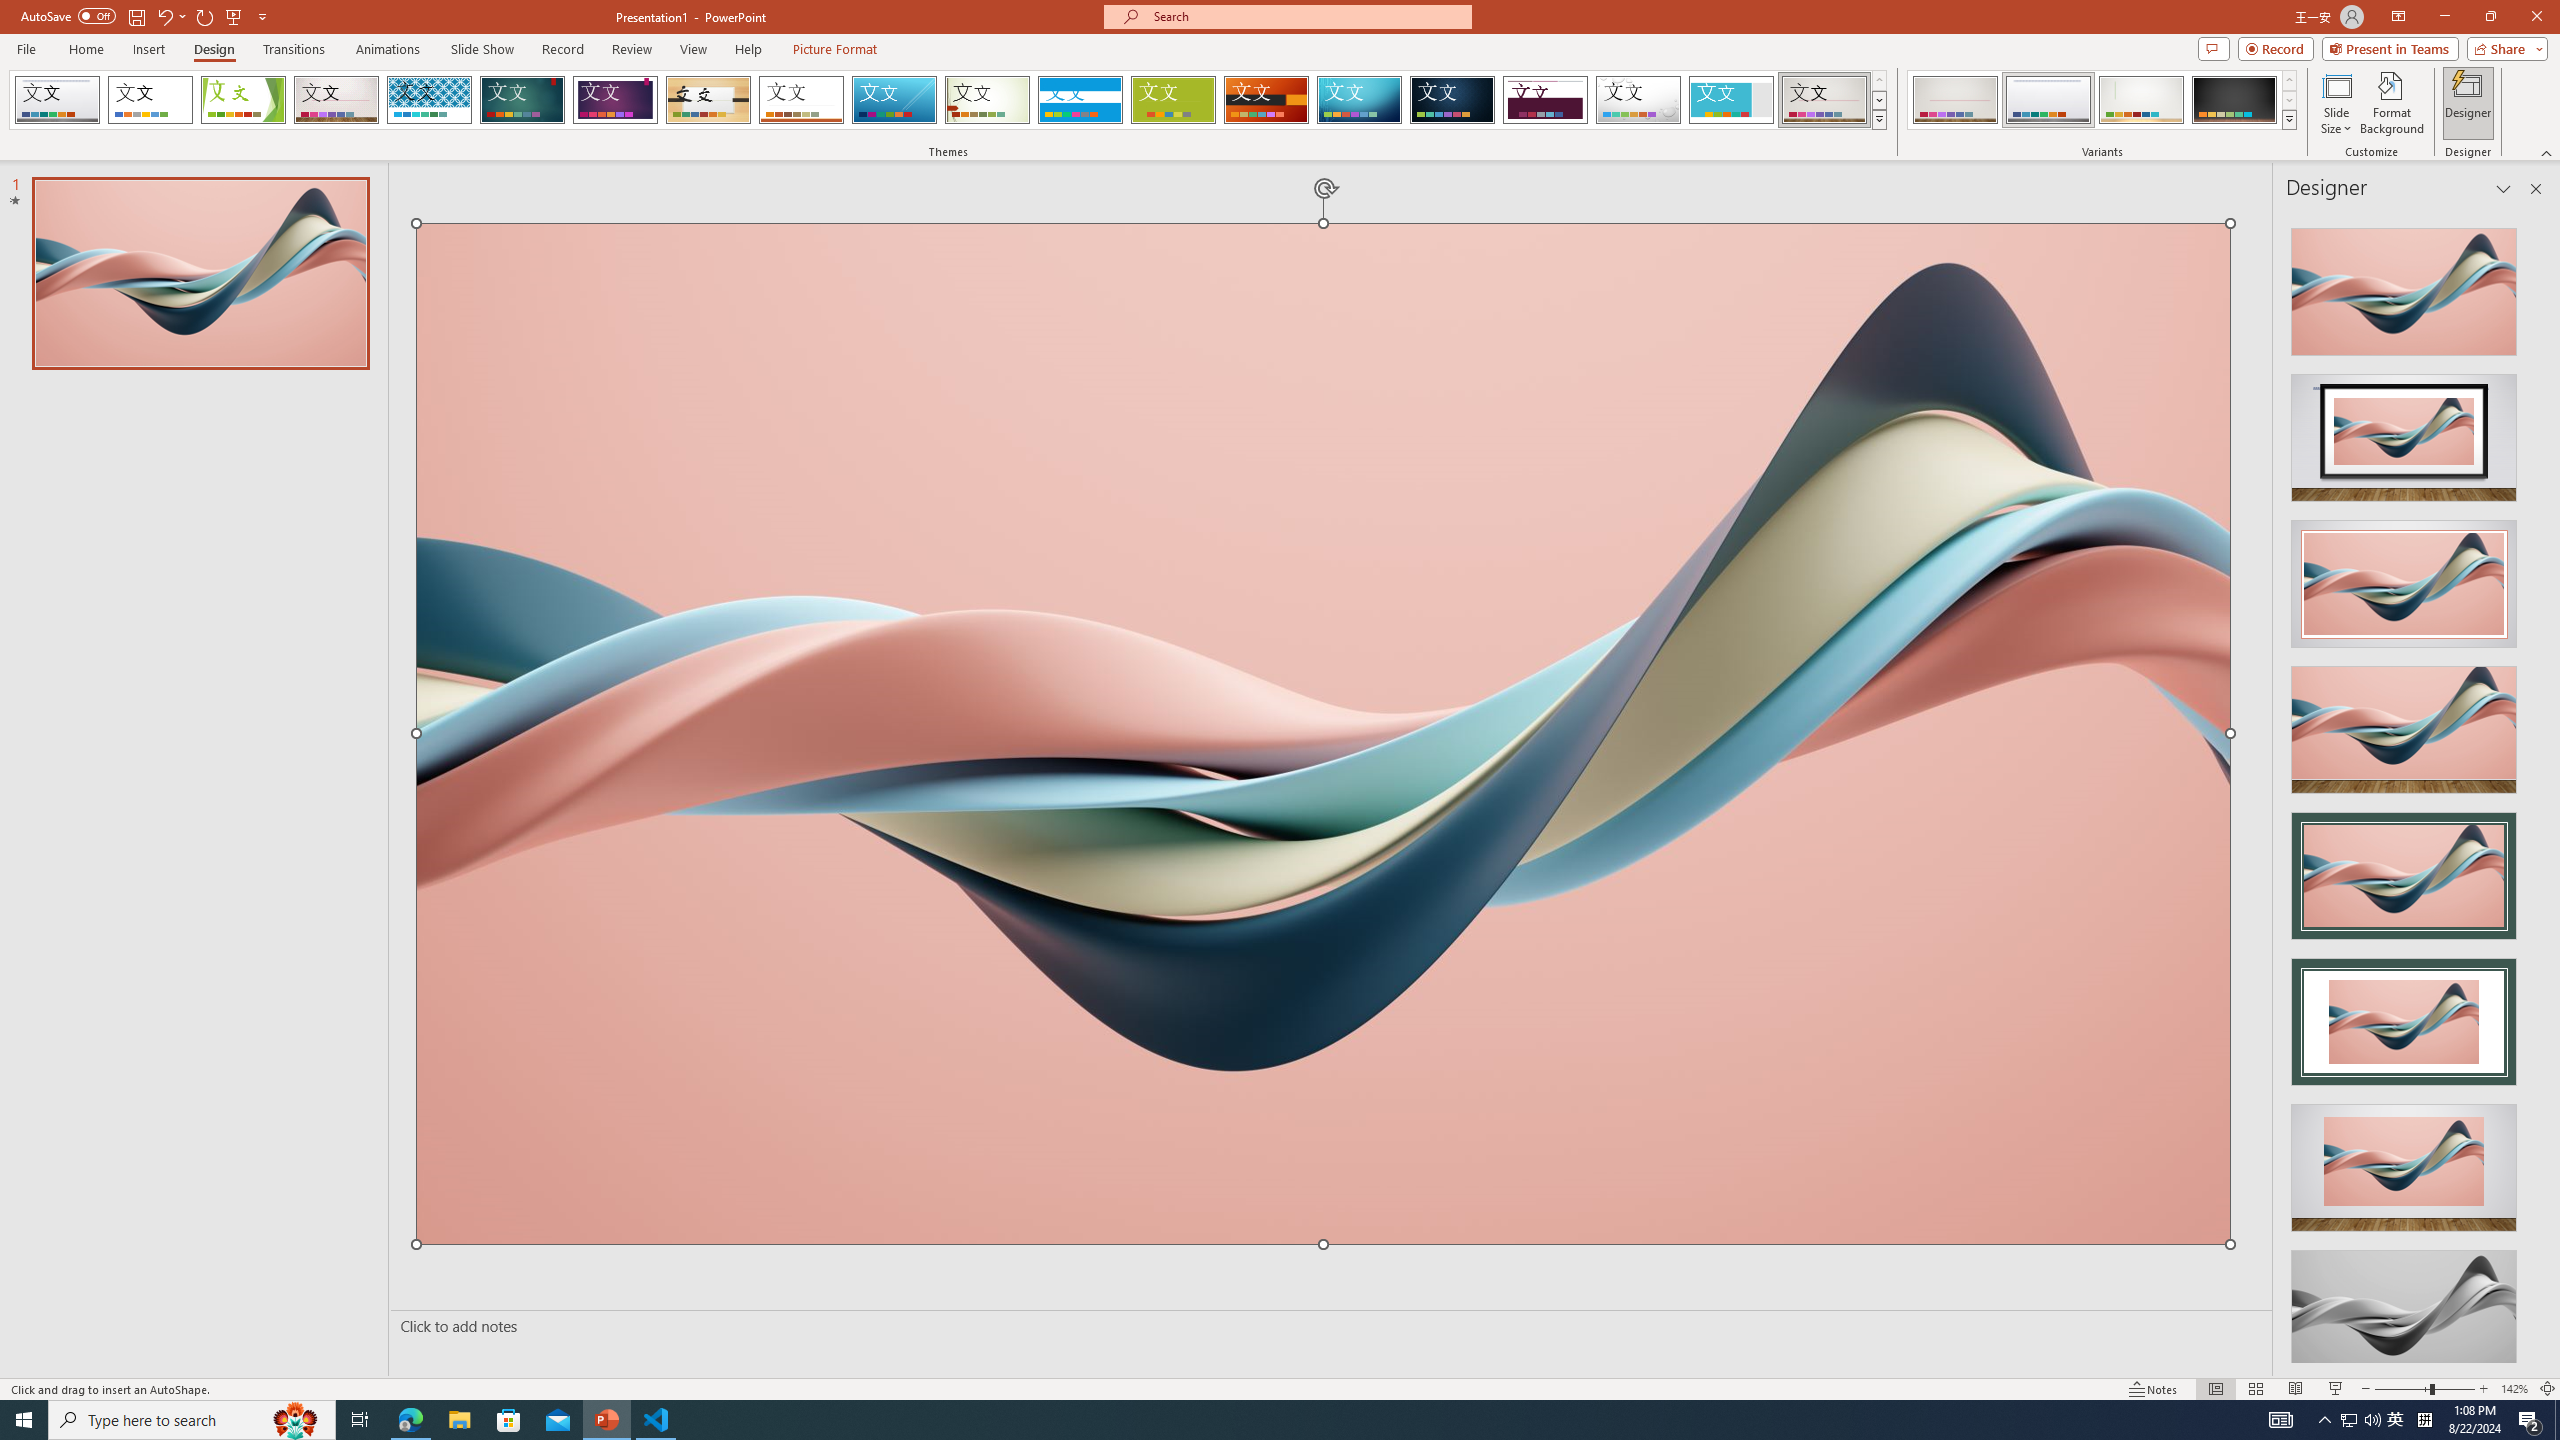  What do you see at coordinates (522, 100) in the screenshot?
I see `Ion` at bounding box center [522, 100].